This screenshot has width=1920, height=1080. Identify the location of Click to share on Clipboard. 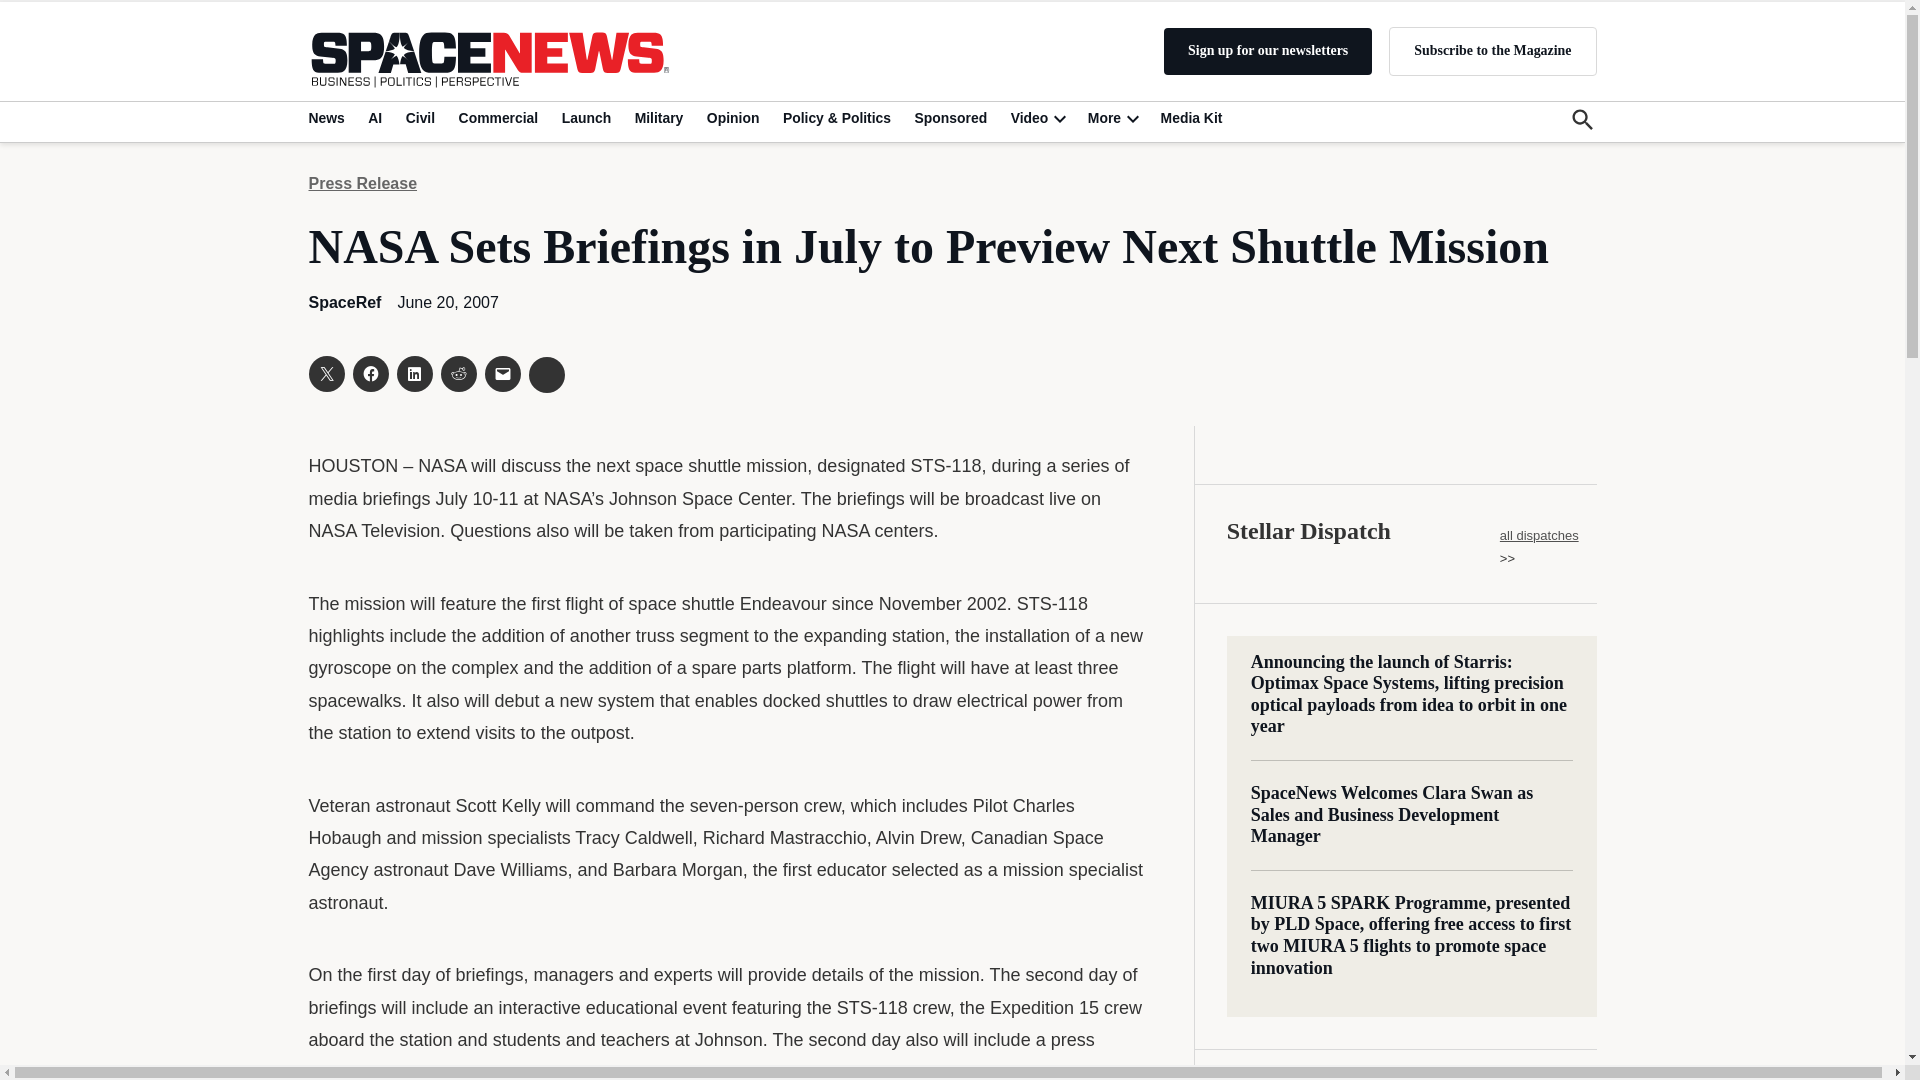
(546, 375).